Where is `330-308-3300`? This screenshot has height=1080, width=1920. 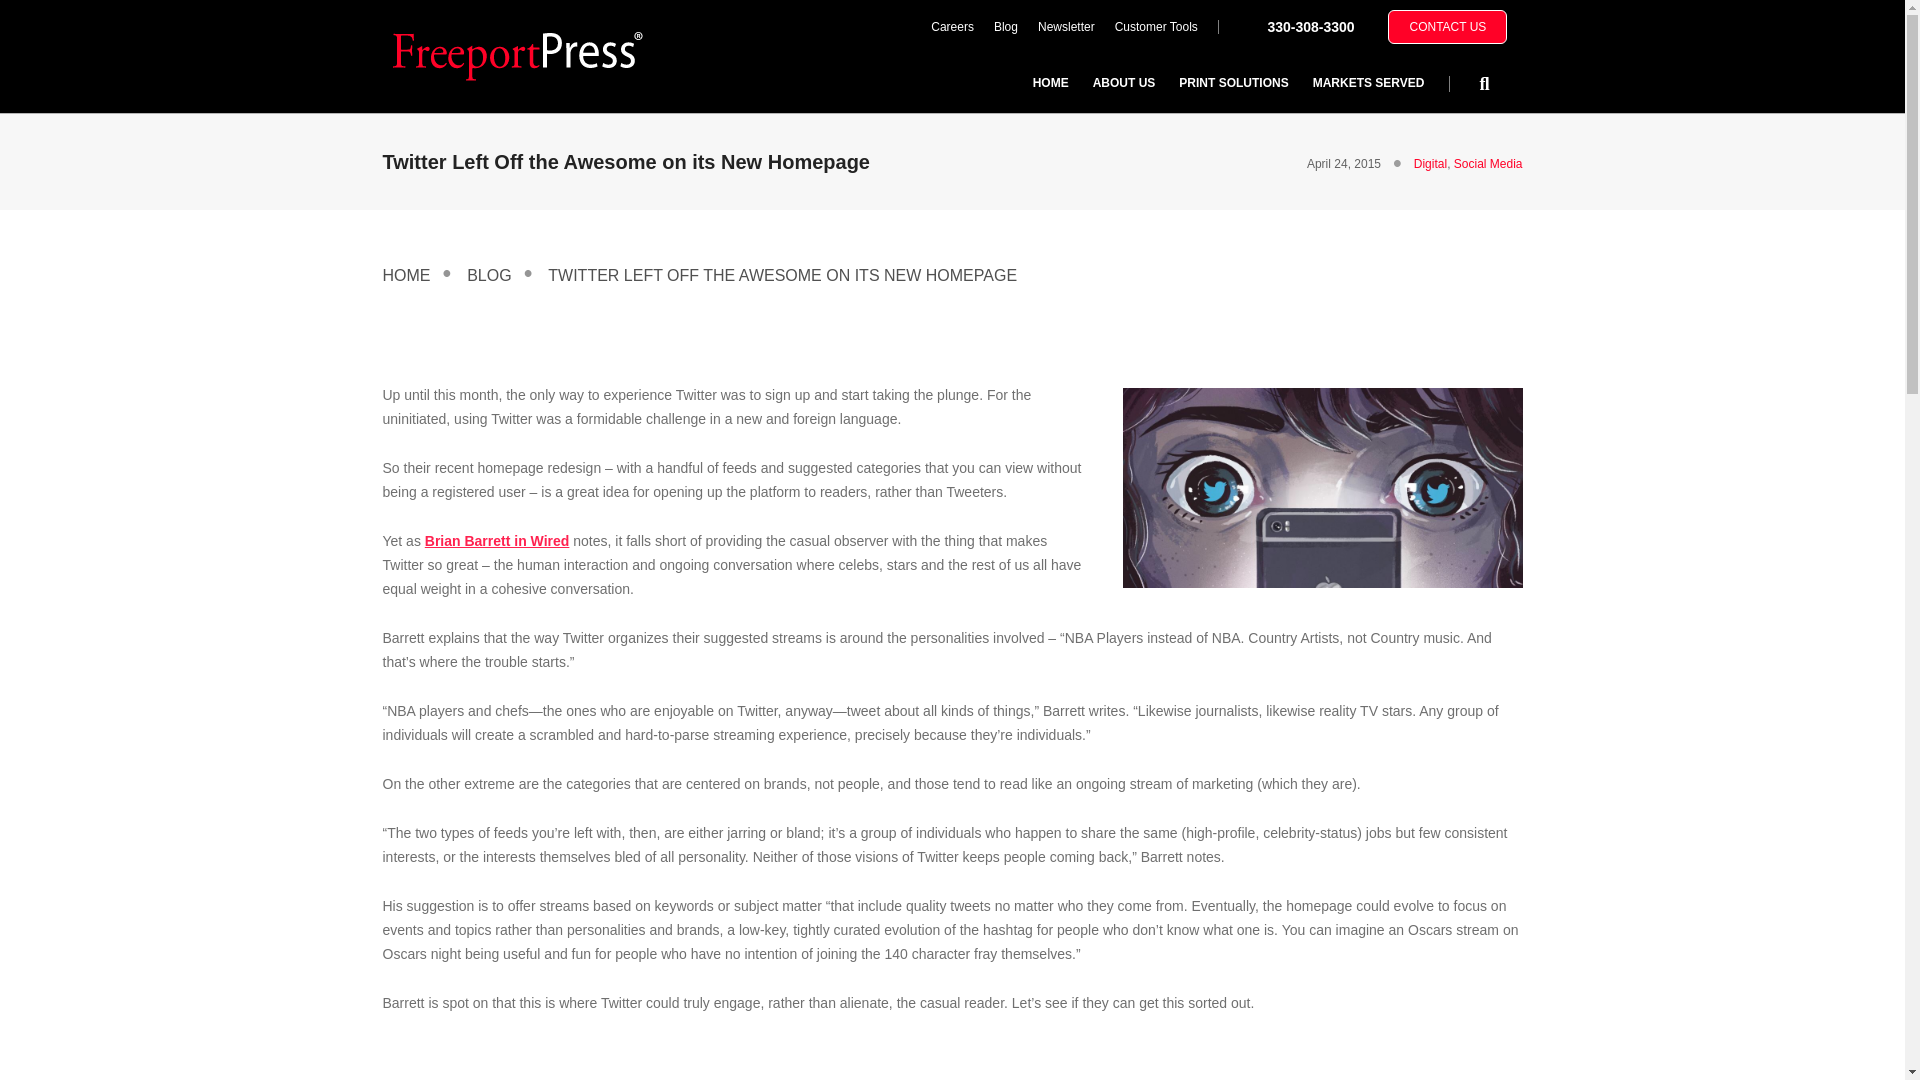
330-308-3300 is located at coordinates (1310, 26).